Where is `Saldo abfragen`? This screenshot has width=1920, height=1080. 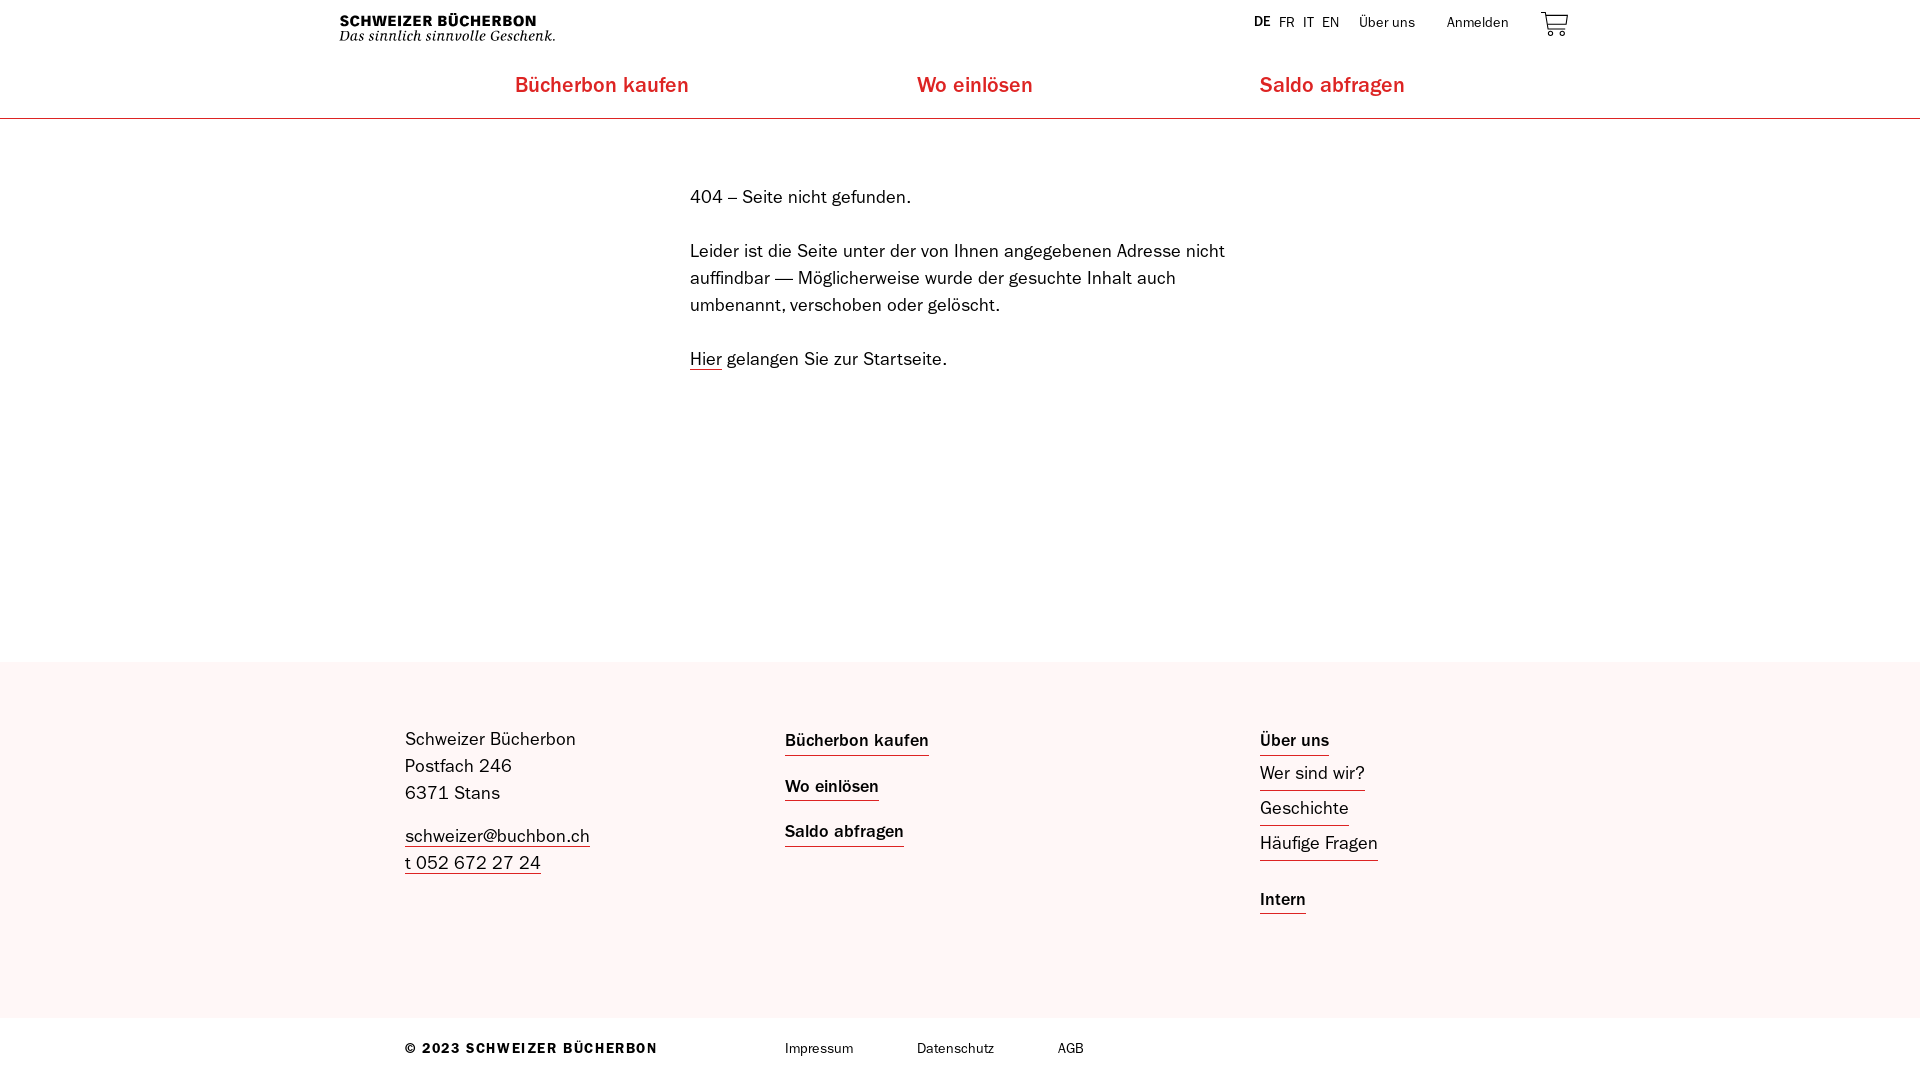 Saldo abfragen is located at coordinates (1332, 94).